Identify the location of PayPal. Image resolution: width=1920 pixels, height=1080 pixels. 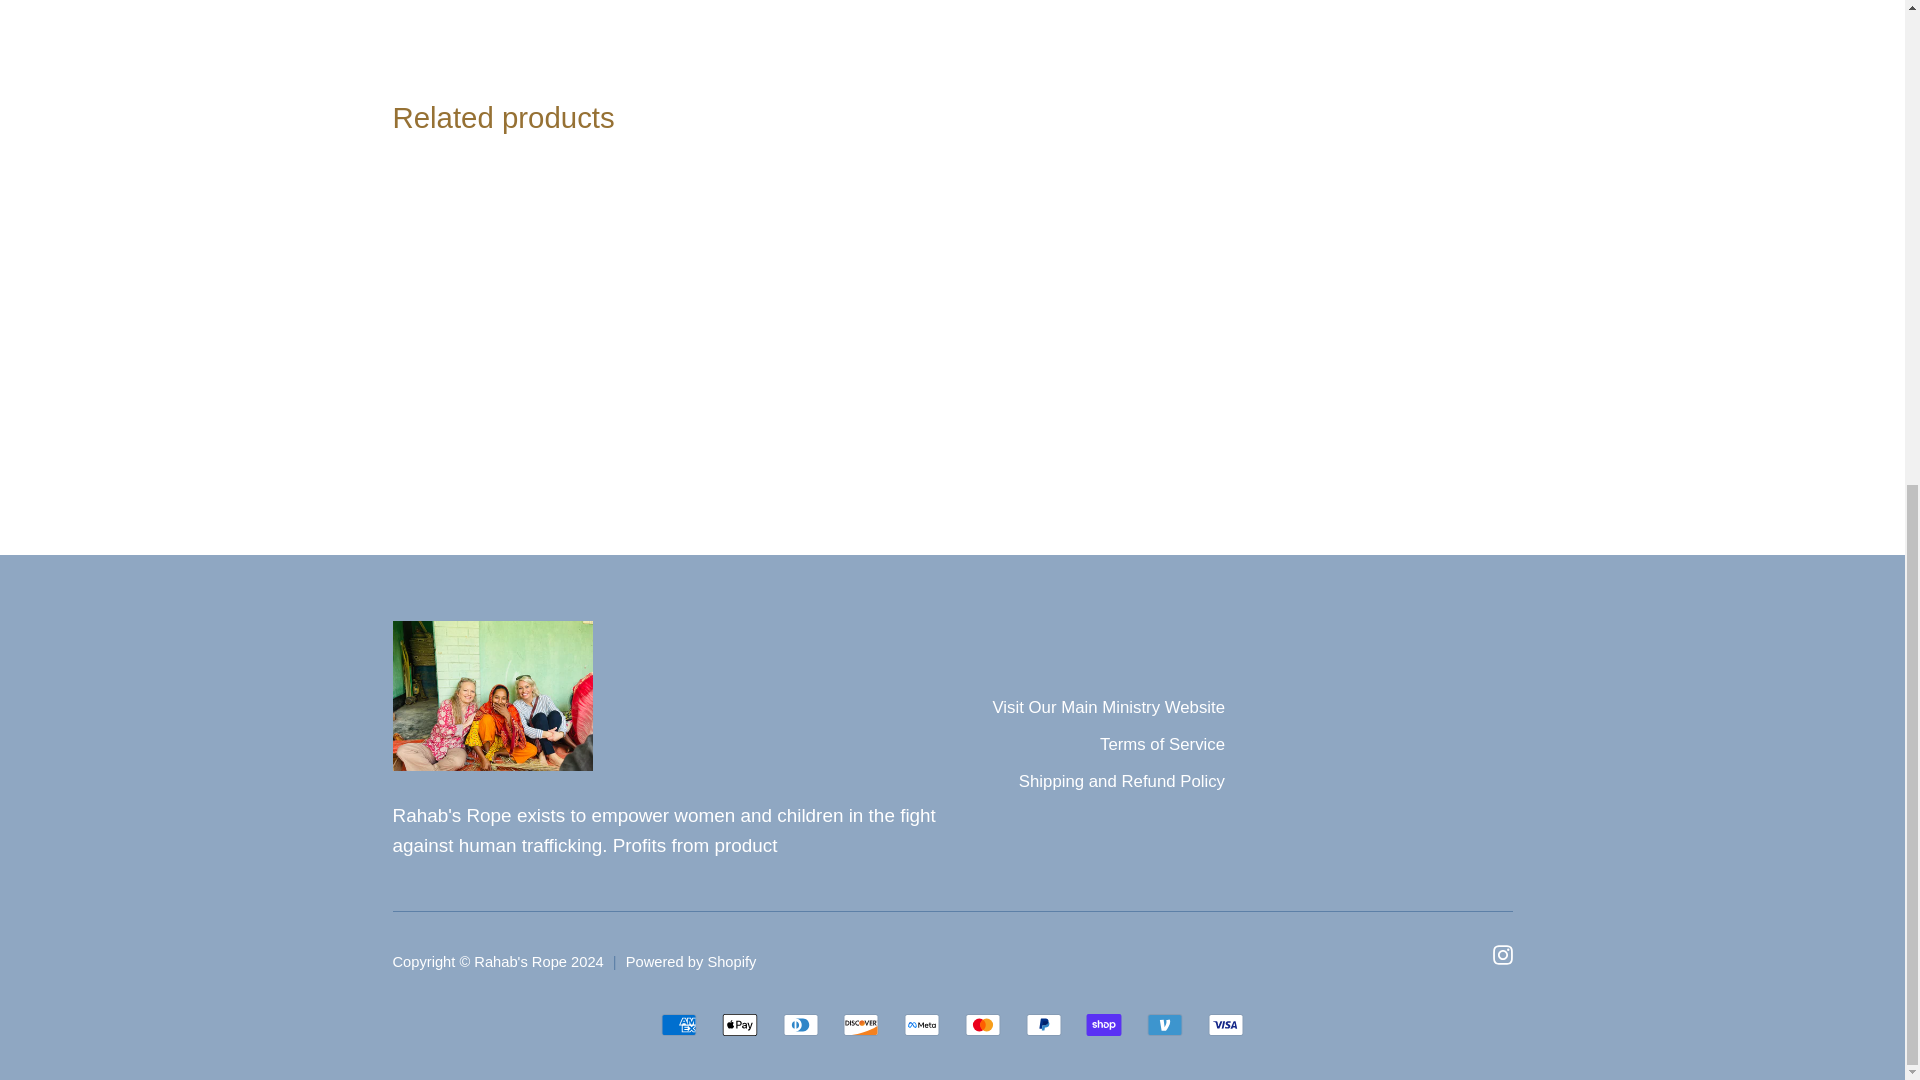
(1043, 1024).